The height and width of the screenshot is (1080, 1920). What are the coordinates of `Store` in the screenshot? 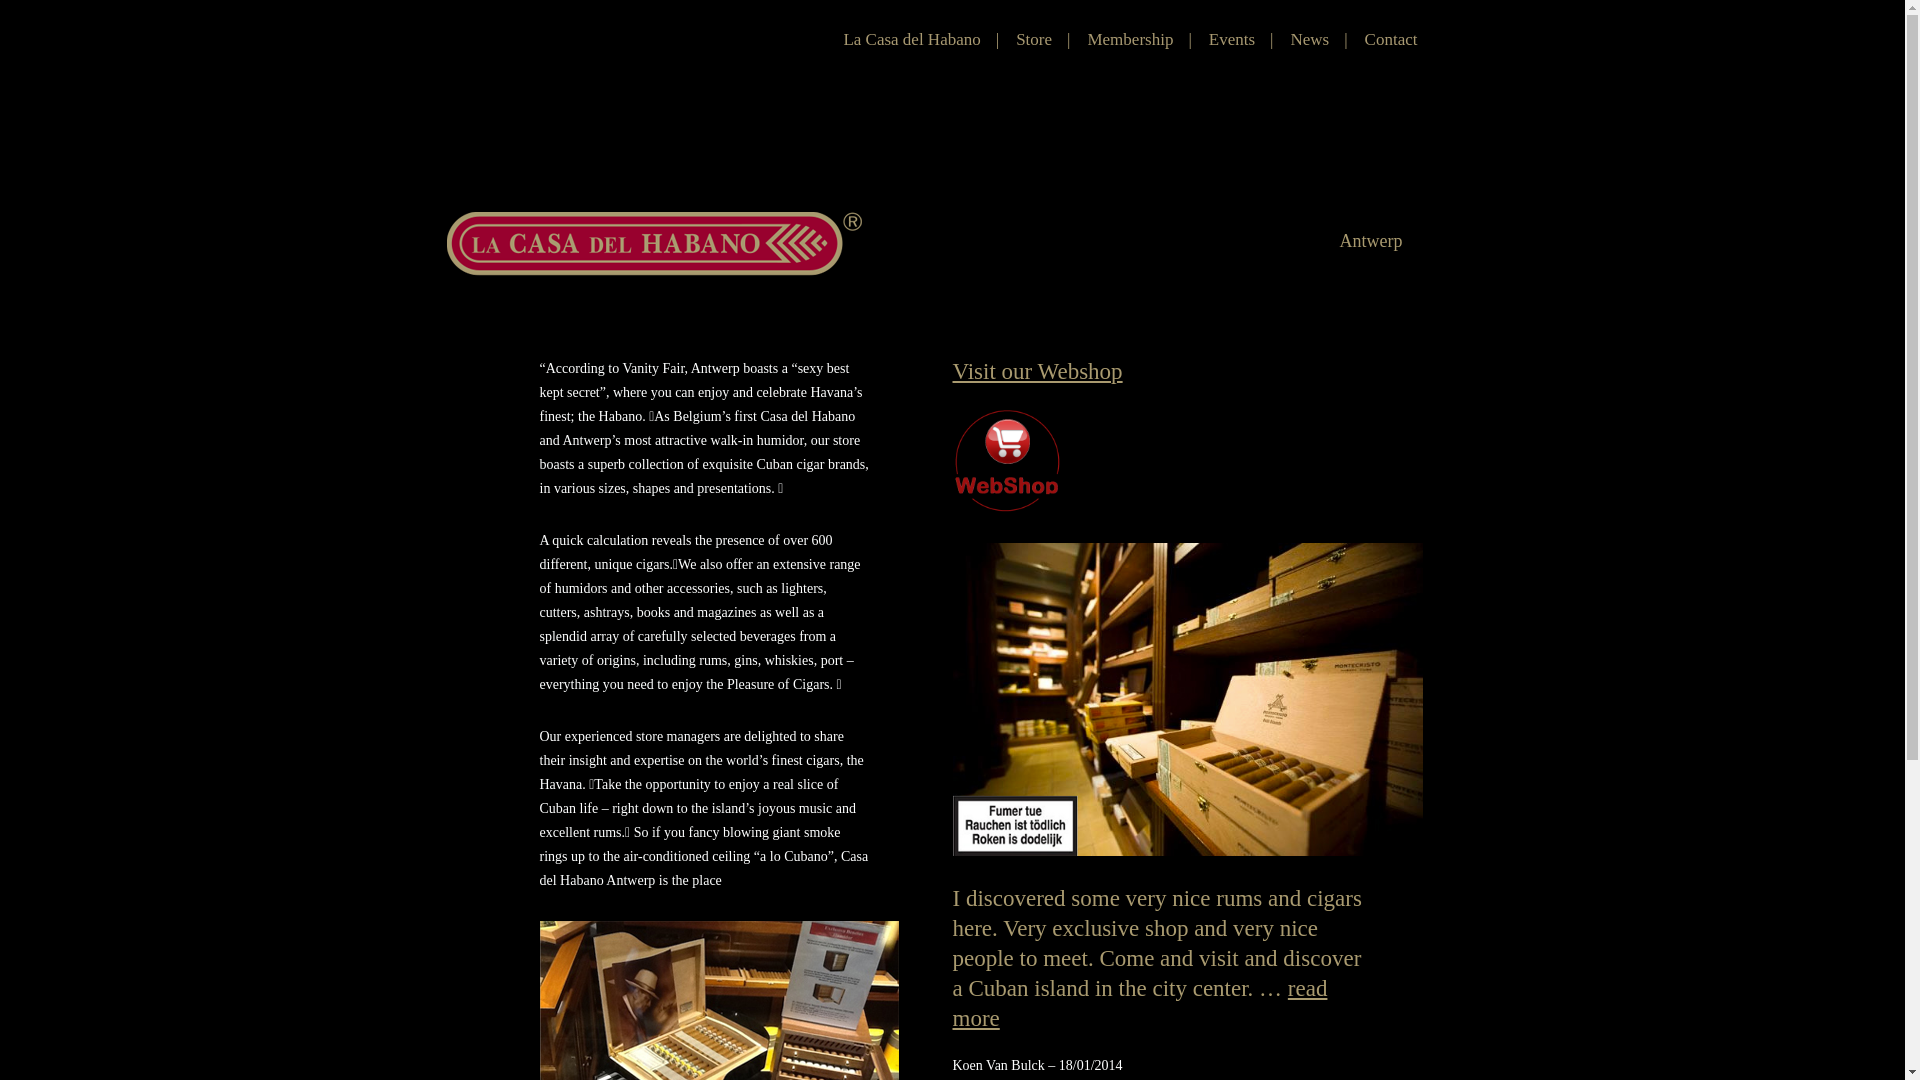 It's located at (1034, 40).